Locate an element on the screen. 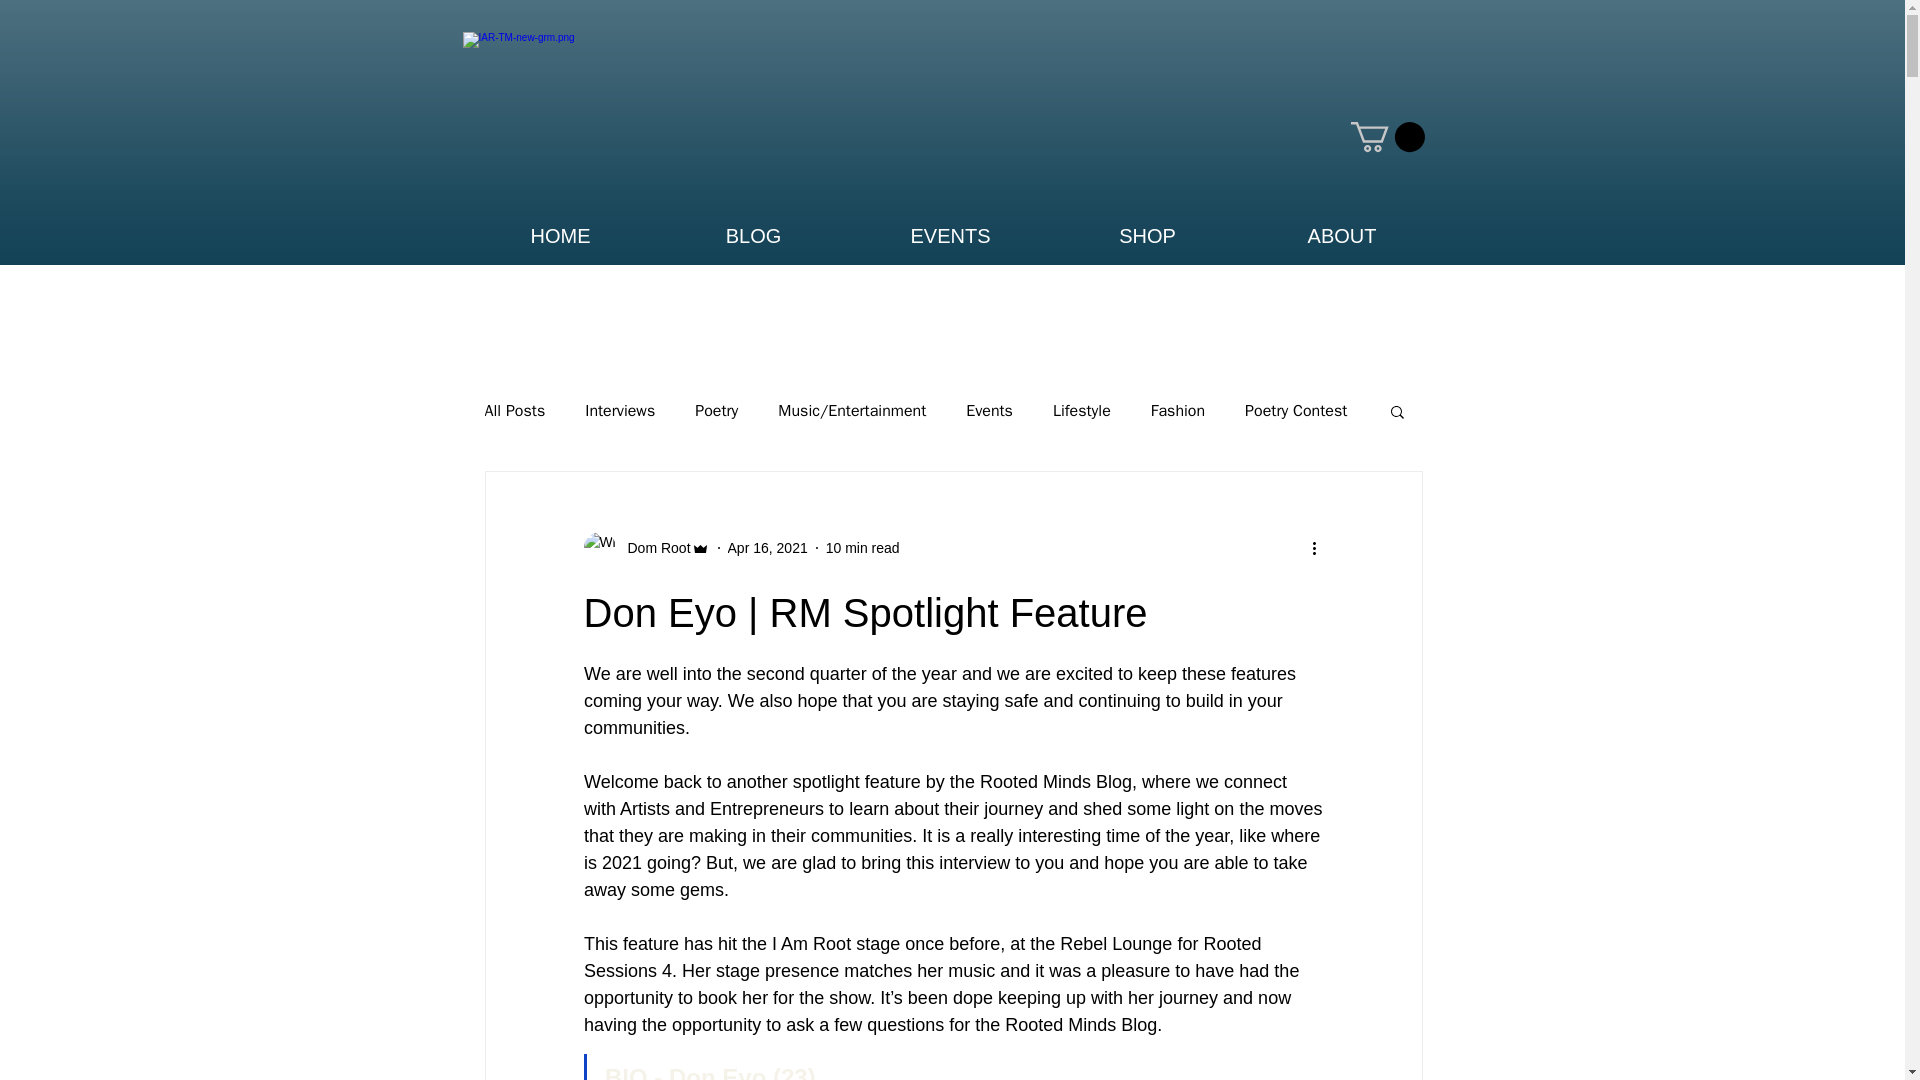 Image resolution: width=1920 pixels, height=1080 pixels. SHOP is located at coordinates (1147, 234).